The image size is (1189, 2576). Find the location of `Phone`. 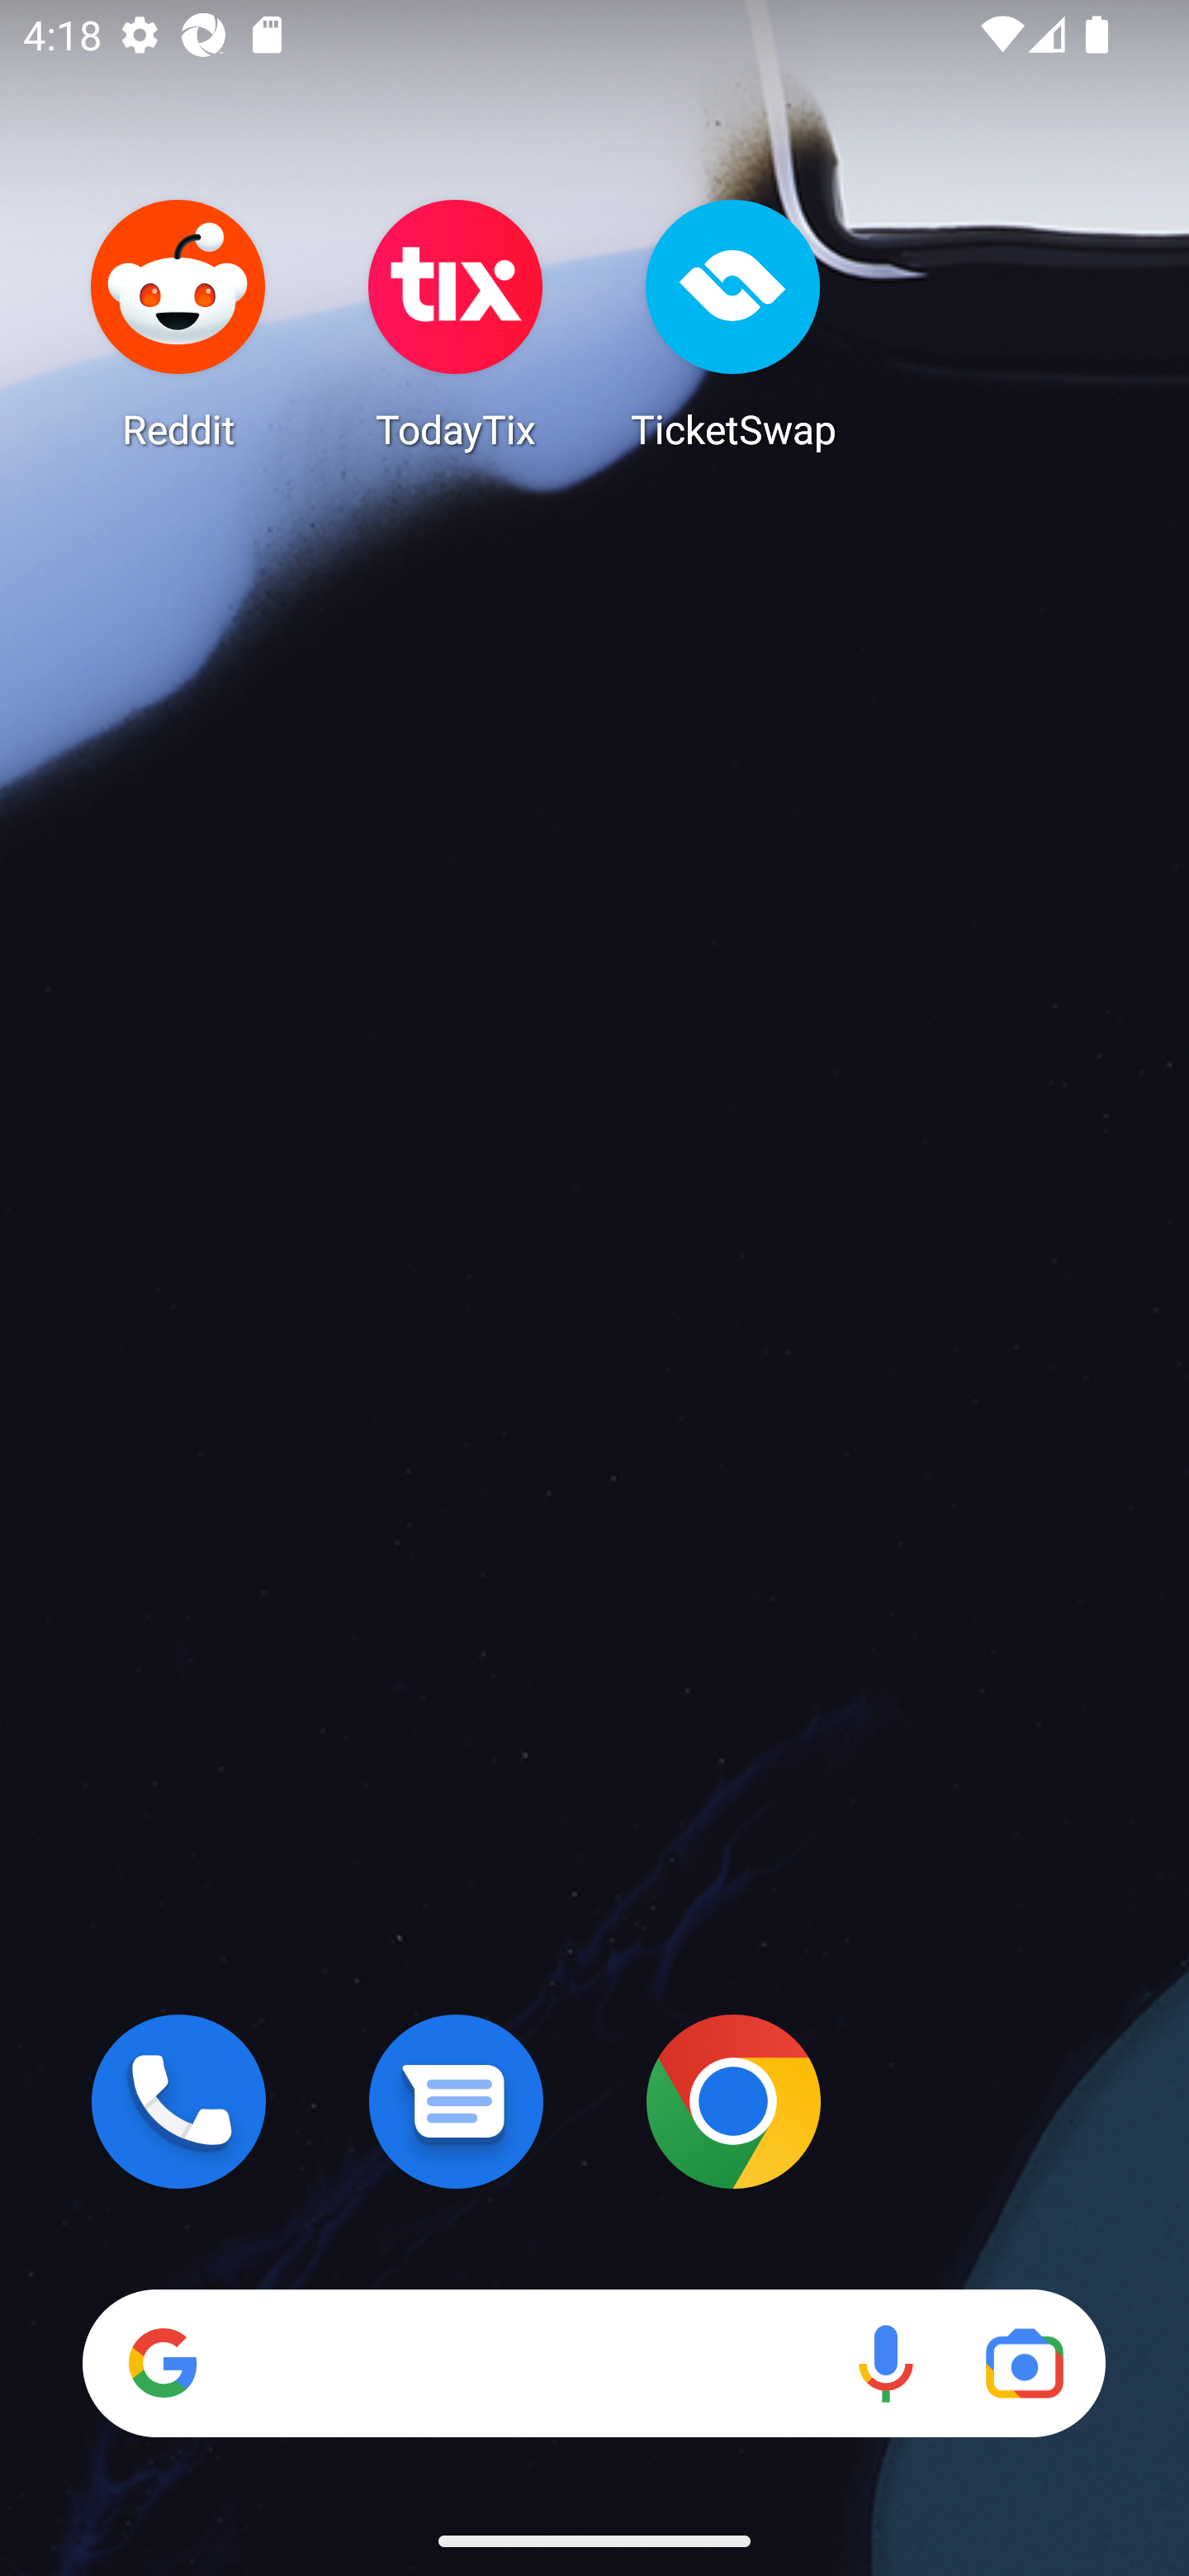

Phone is located at coordinates (178, 2101).